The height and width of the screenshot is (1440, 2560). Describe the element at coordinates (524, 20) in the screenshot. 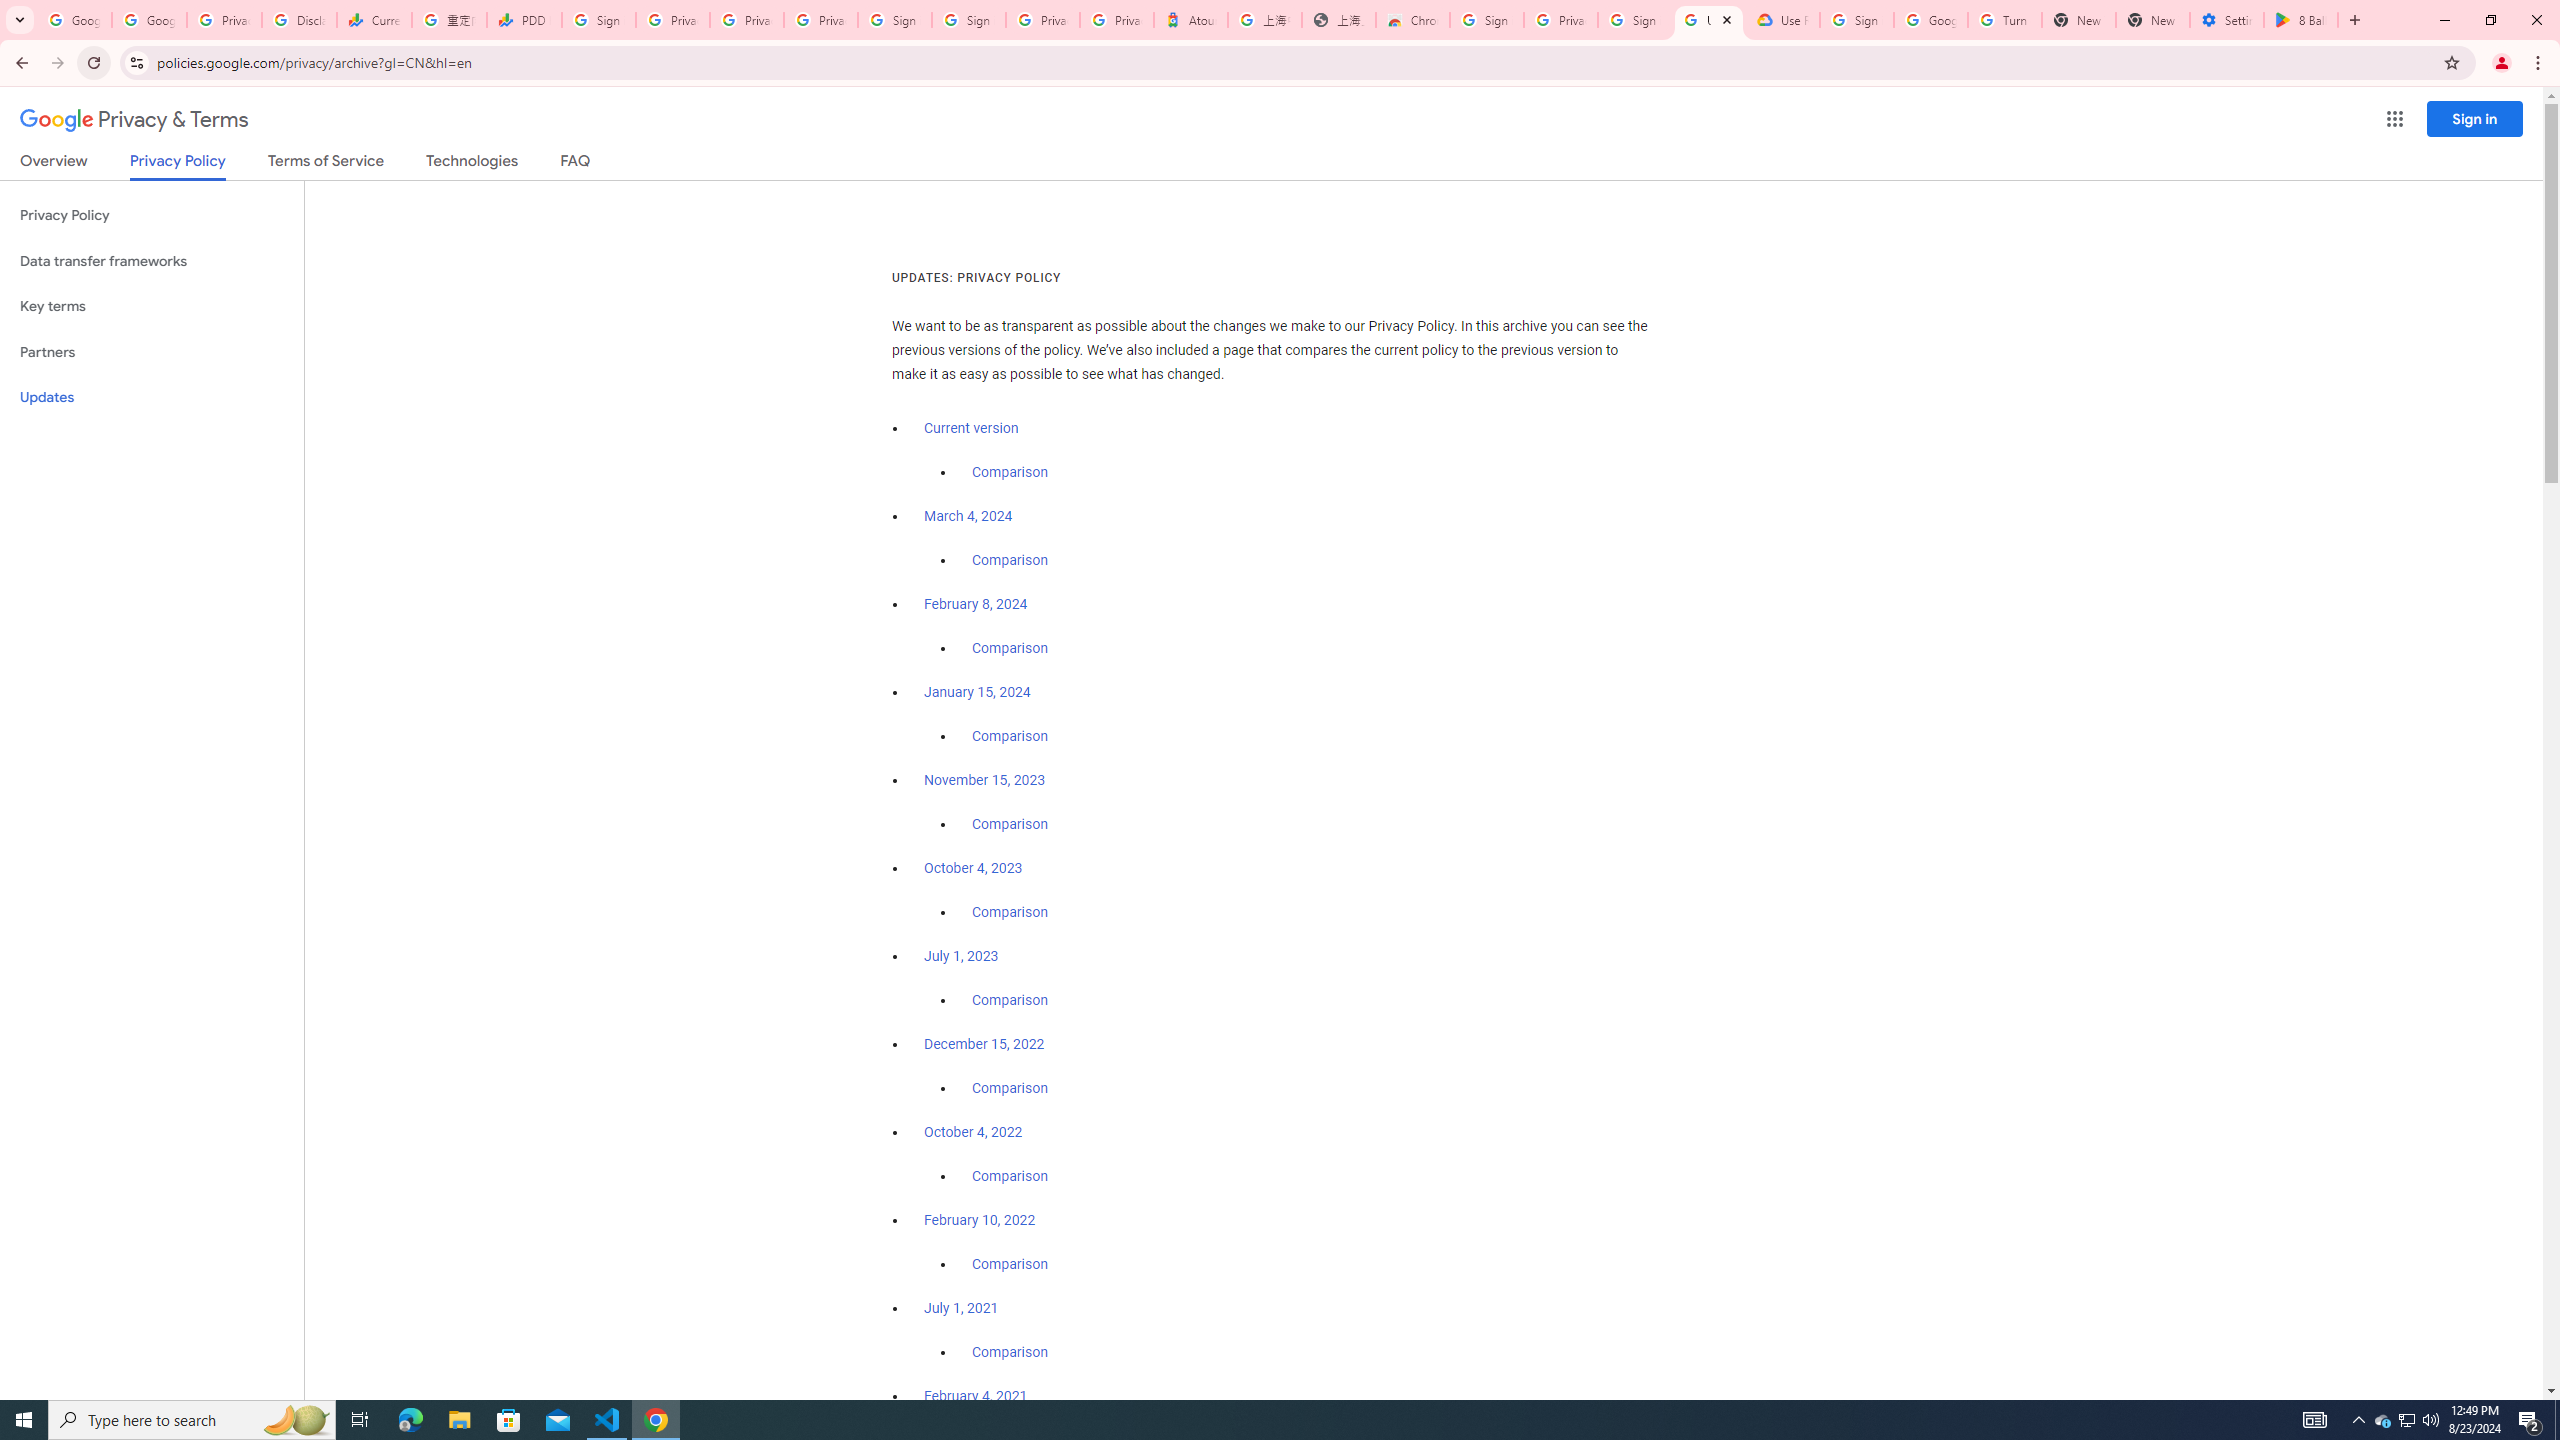

I see `PDD Holdings Inc - ADR (PDD) Price & News - Google Finance` at that location.